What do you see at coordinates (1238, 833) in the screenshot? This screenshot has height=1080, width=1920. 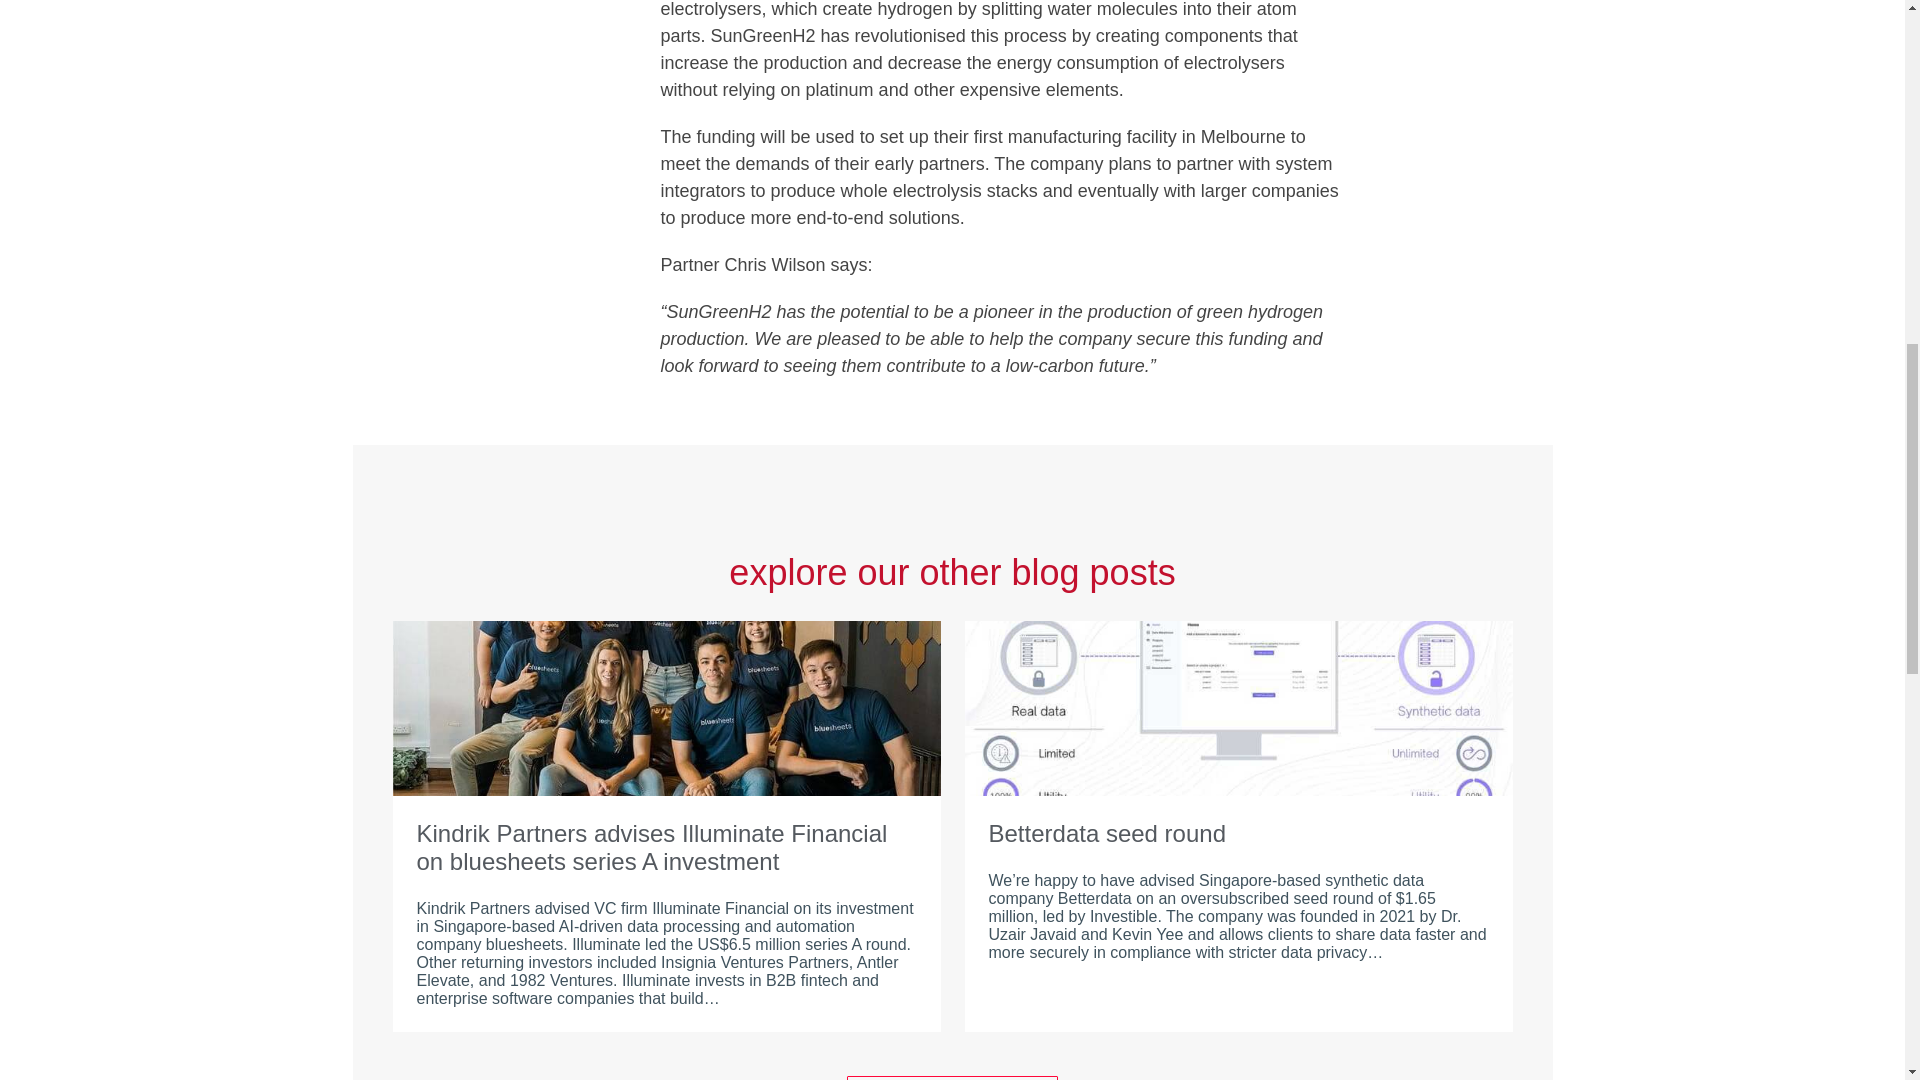 I see `Betterdata seed round` at bounding box center [1238, 833].